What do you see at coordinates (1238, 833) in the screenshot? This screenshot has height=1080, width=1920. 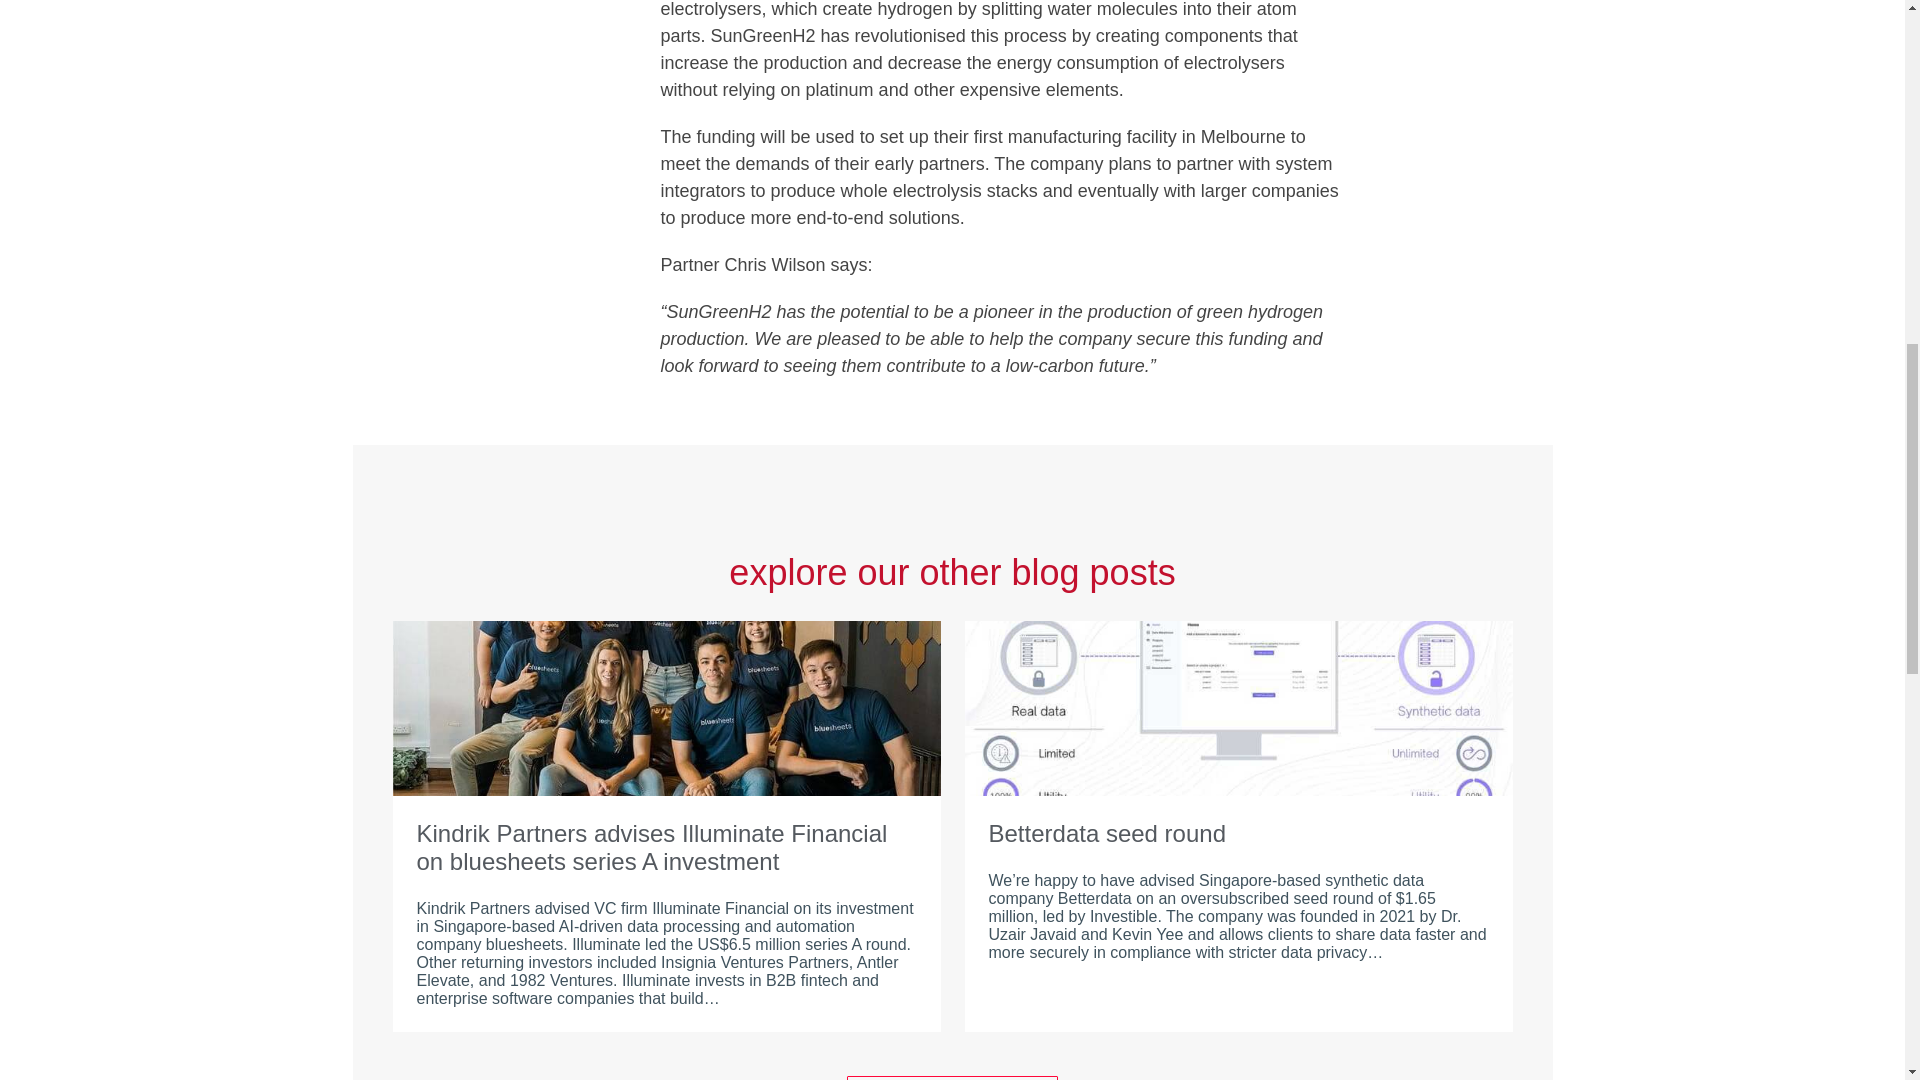 I see `Betterdata seed round` at bounding box center [1238, 833].